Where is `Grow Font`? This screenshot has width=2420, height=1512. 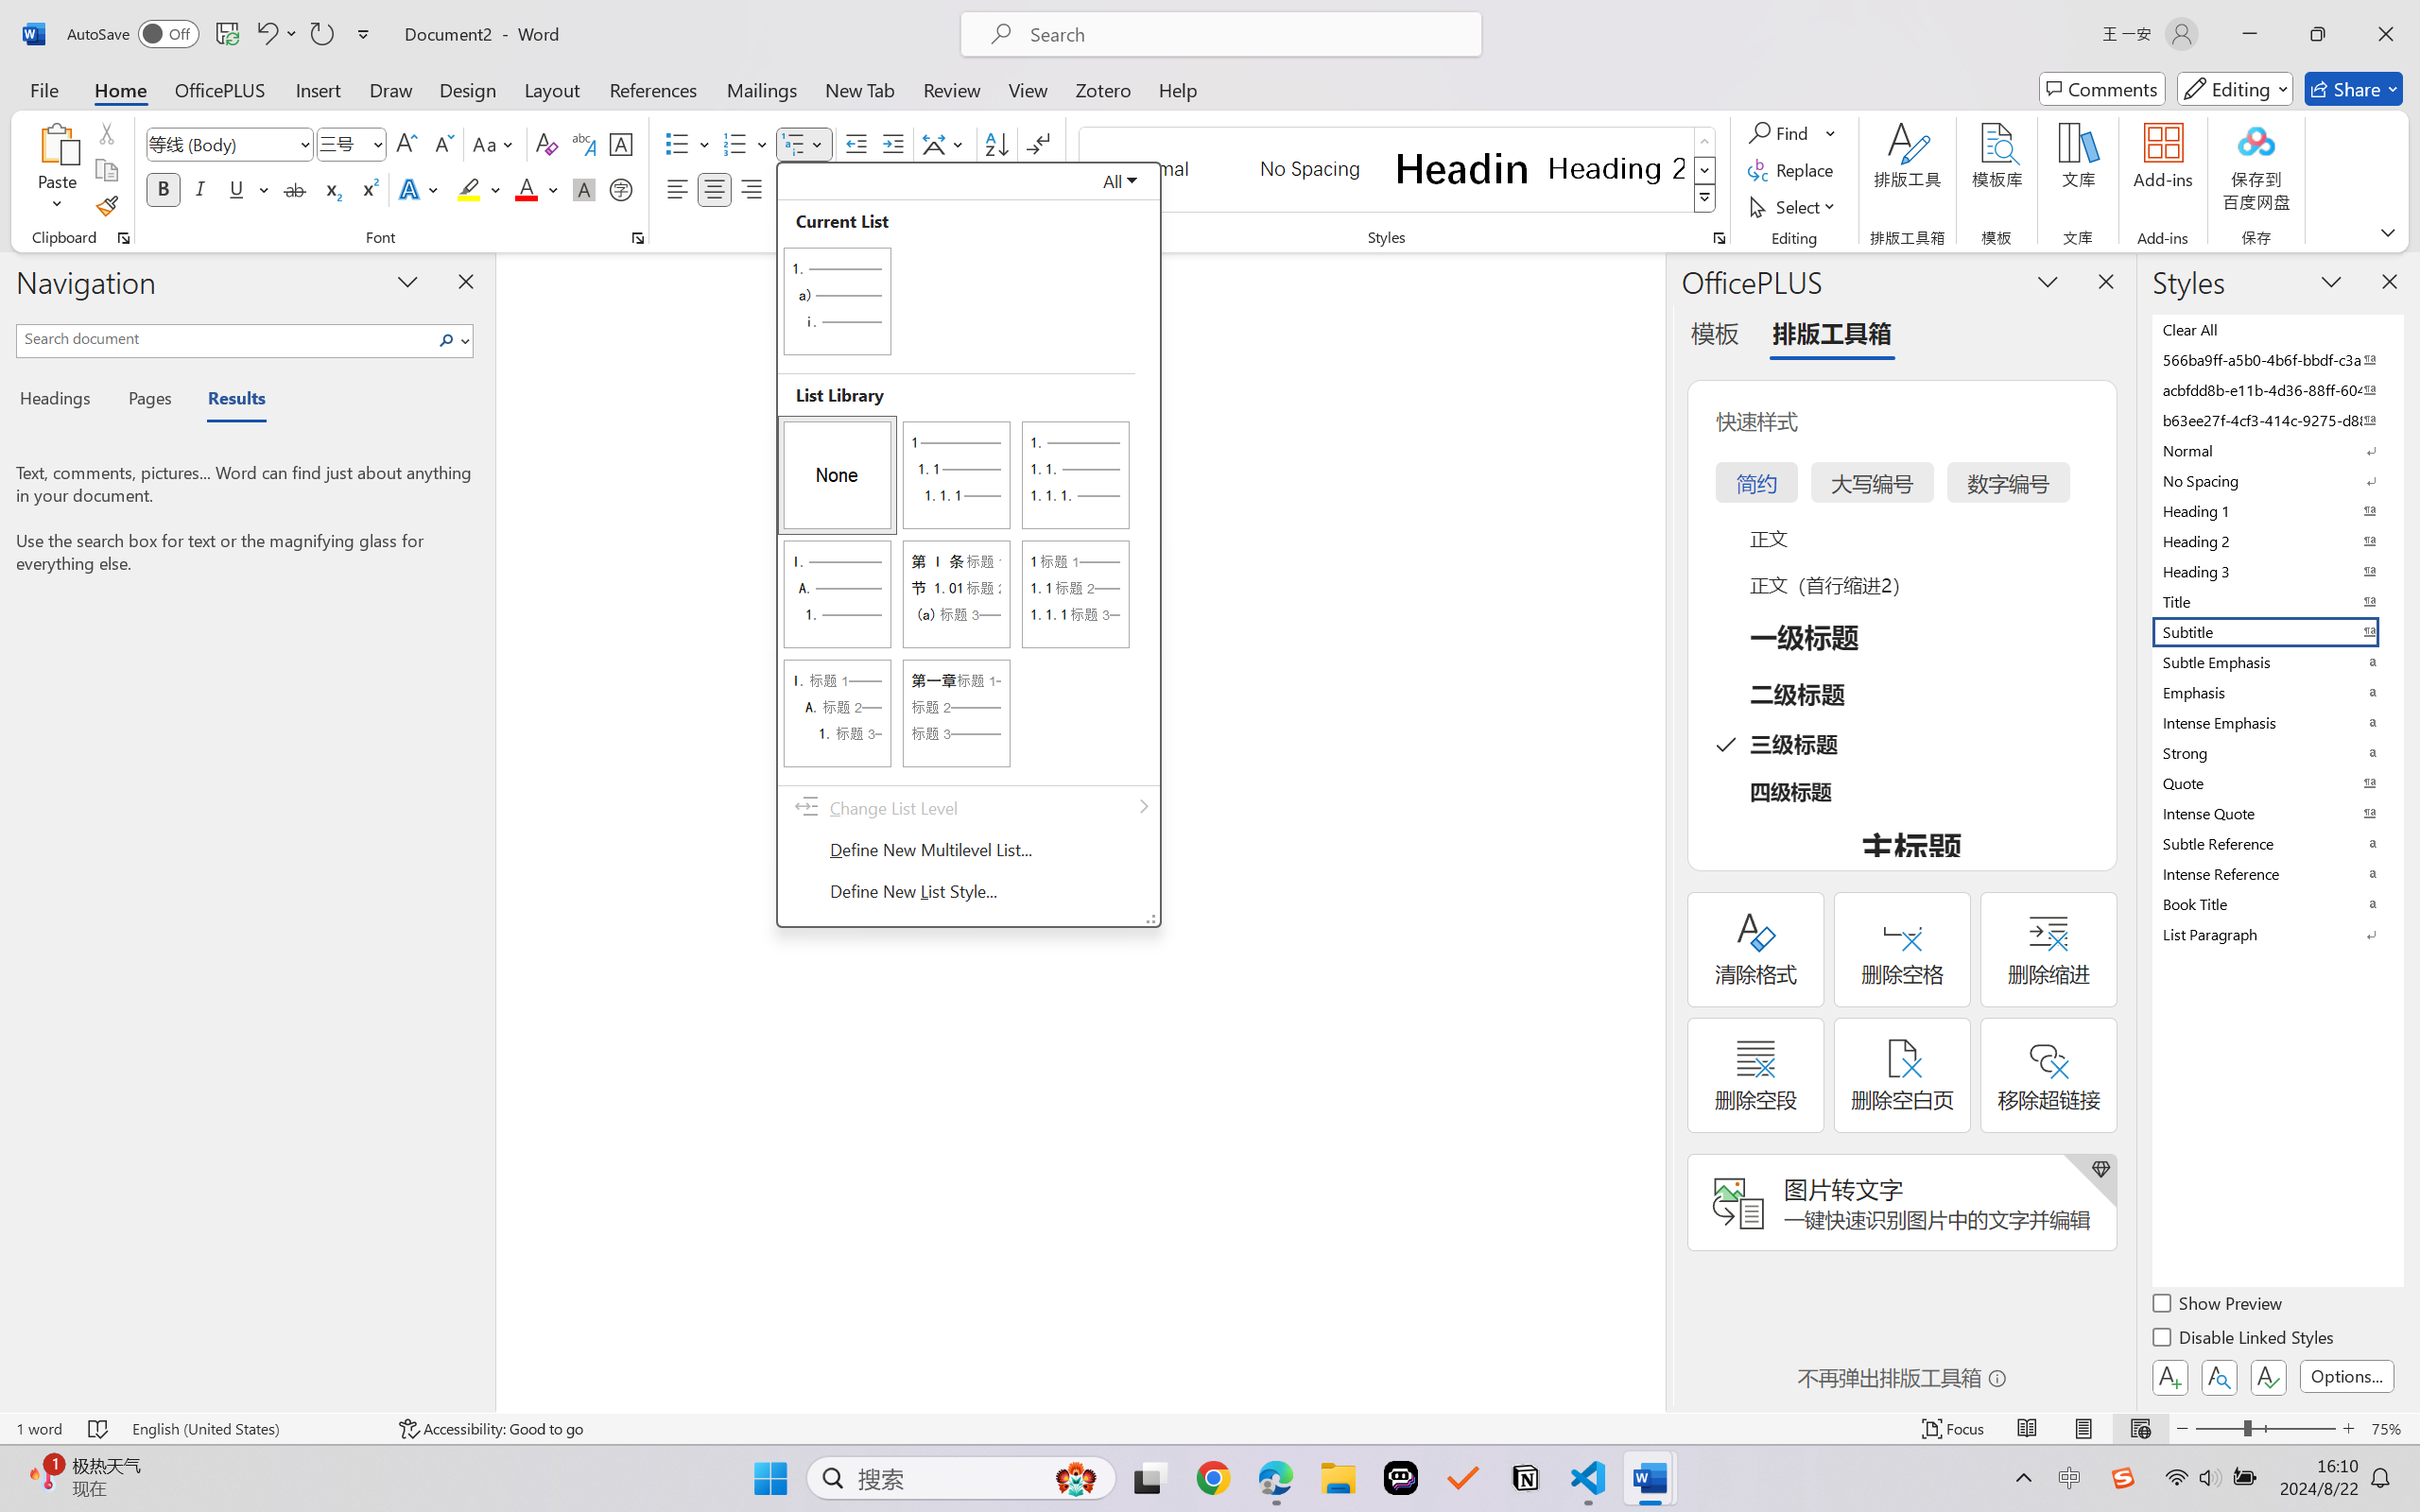 Grow Font is located at coordinates (406, 144).